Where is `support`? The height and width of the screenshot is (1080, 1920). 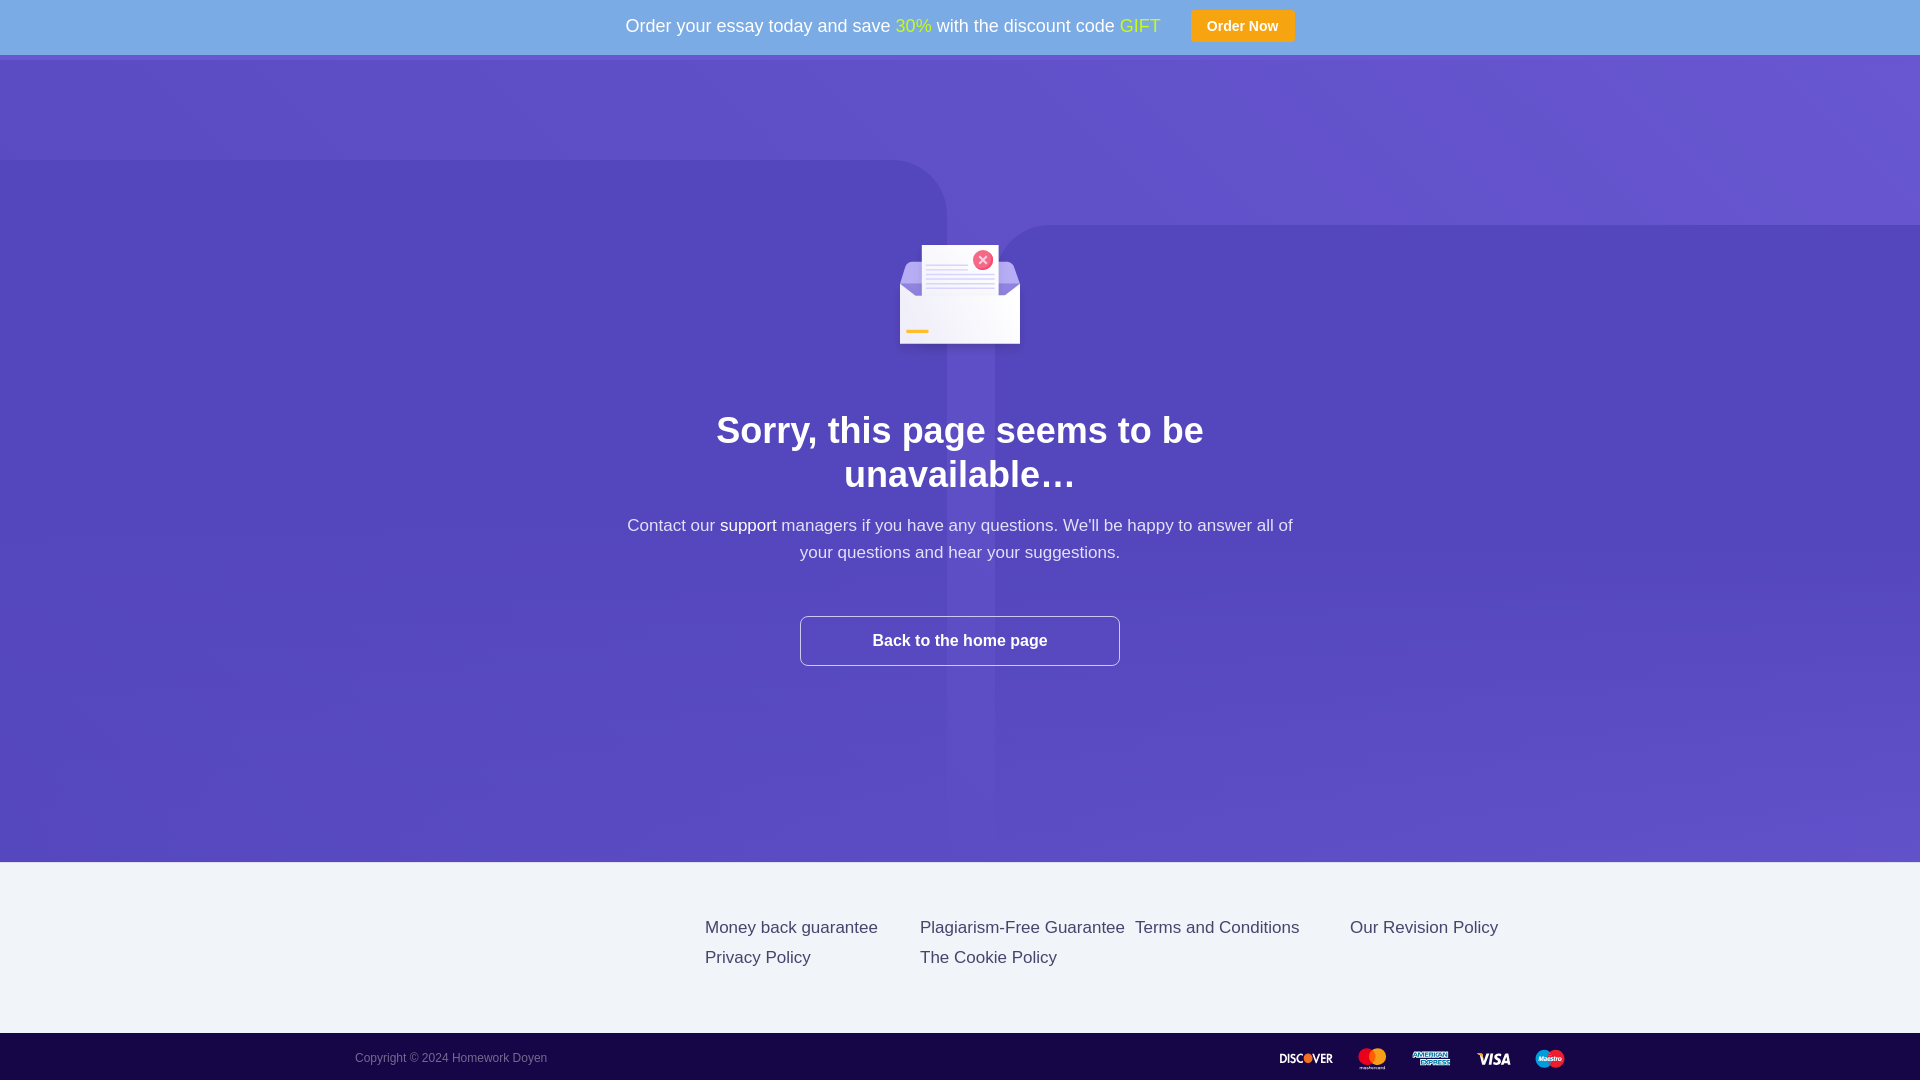 support is located at coordinates (748, 525).